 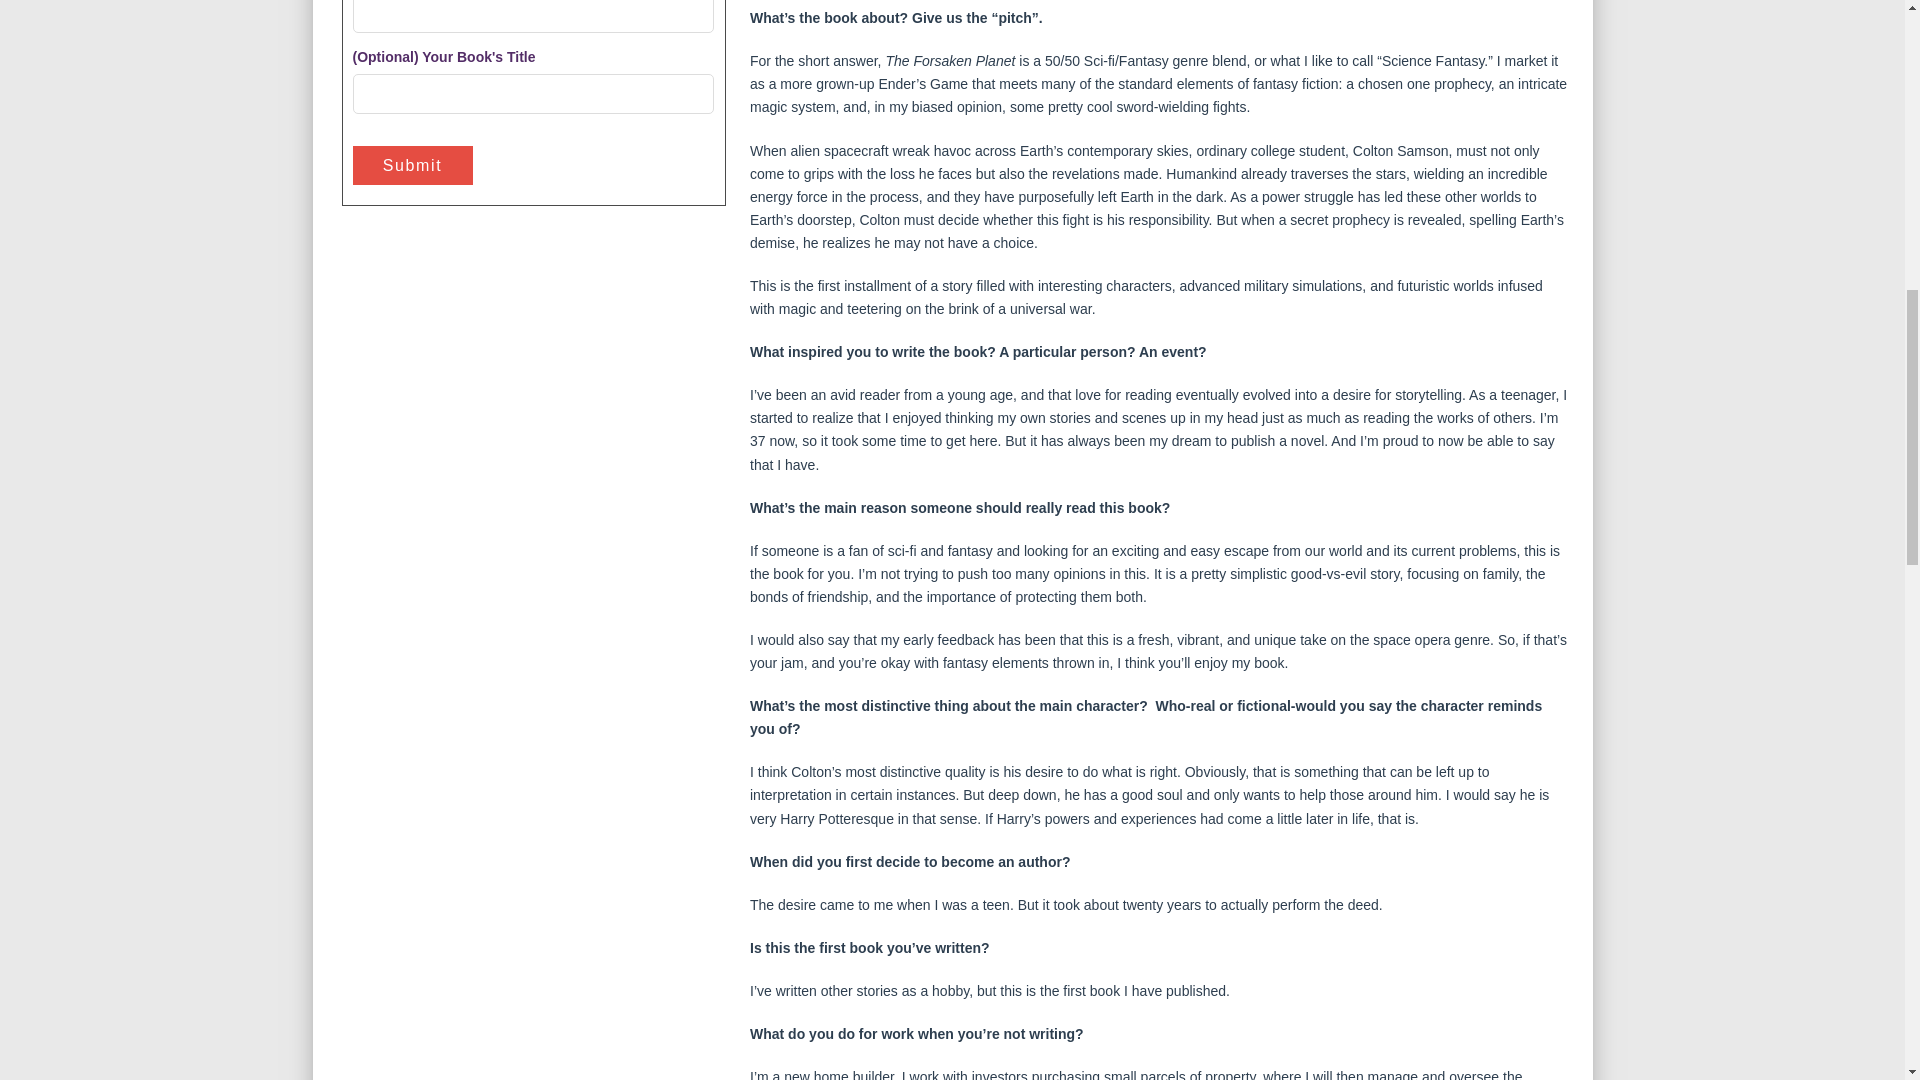 I want to click on Submit, so click(x=412, y=164).